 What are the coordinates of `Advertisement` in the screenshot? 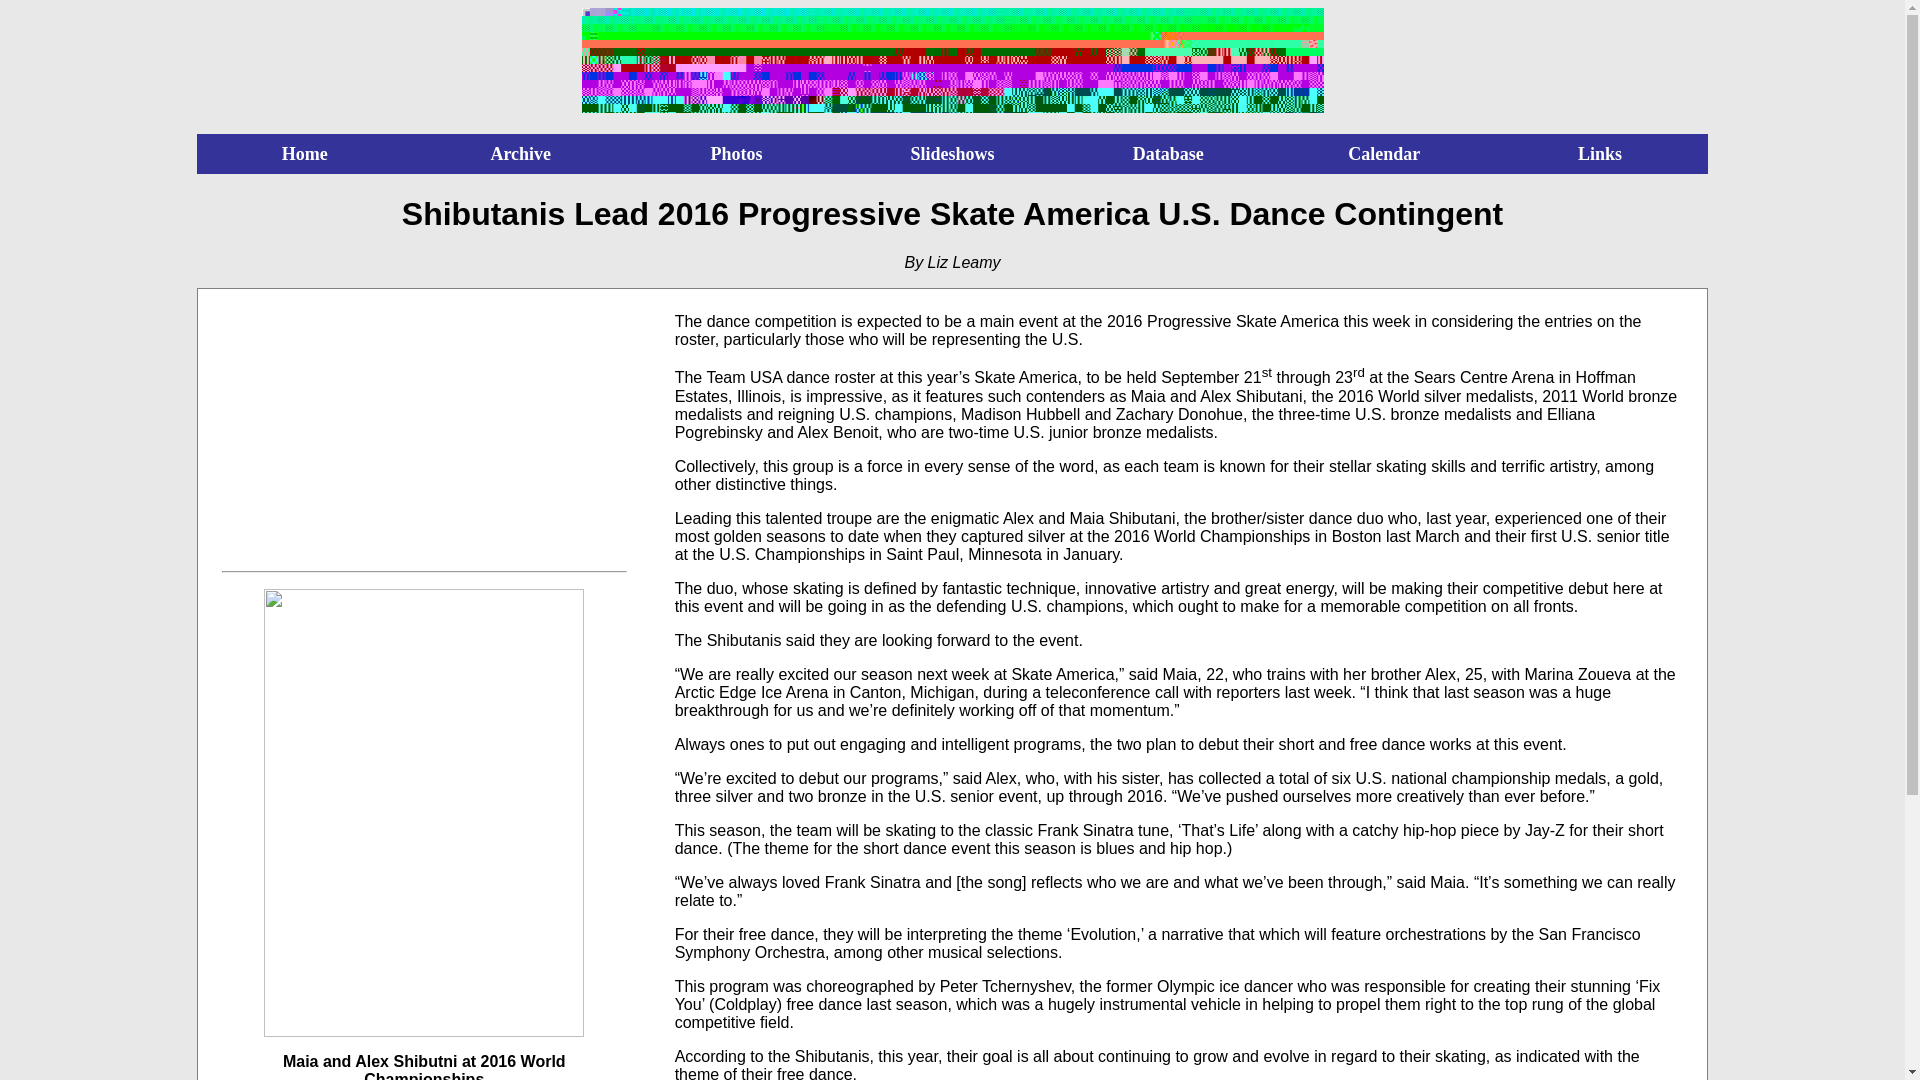 It's located at (424, 438).